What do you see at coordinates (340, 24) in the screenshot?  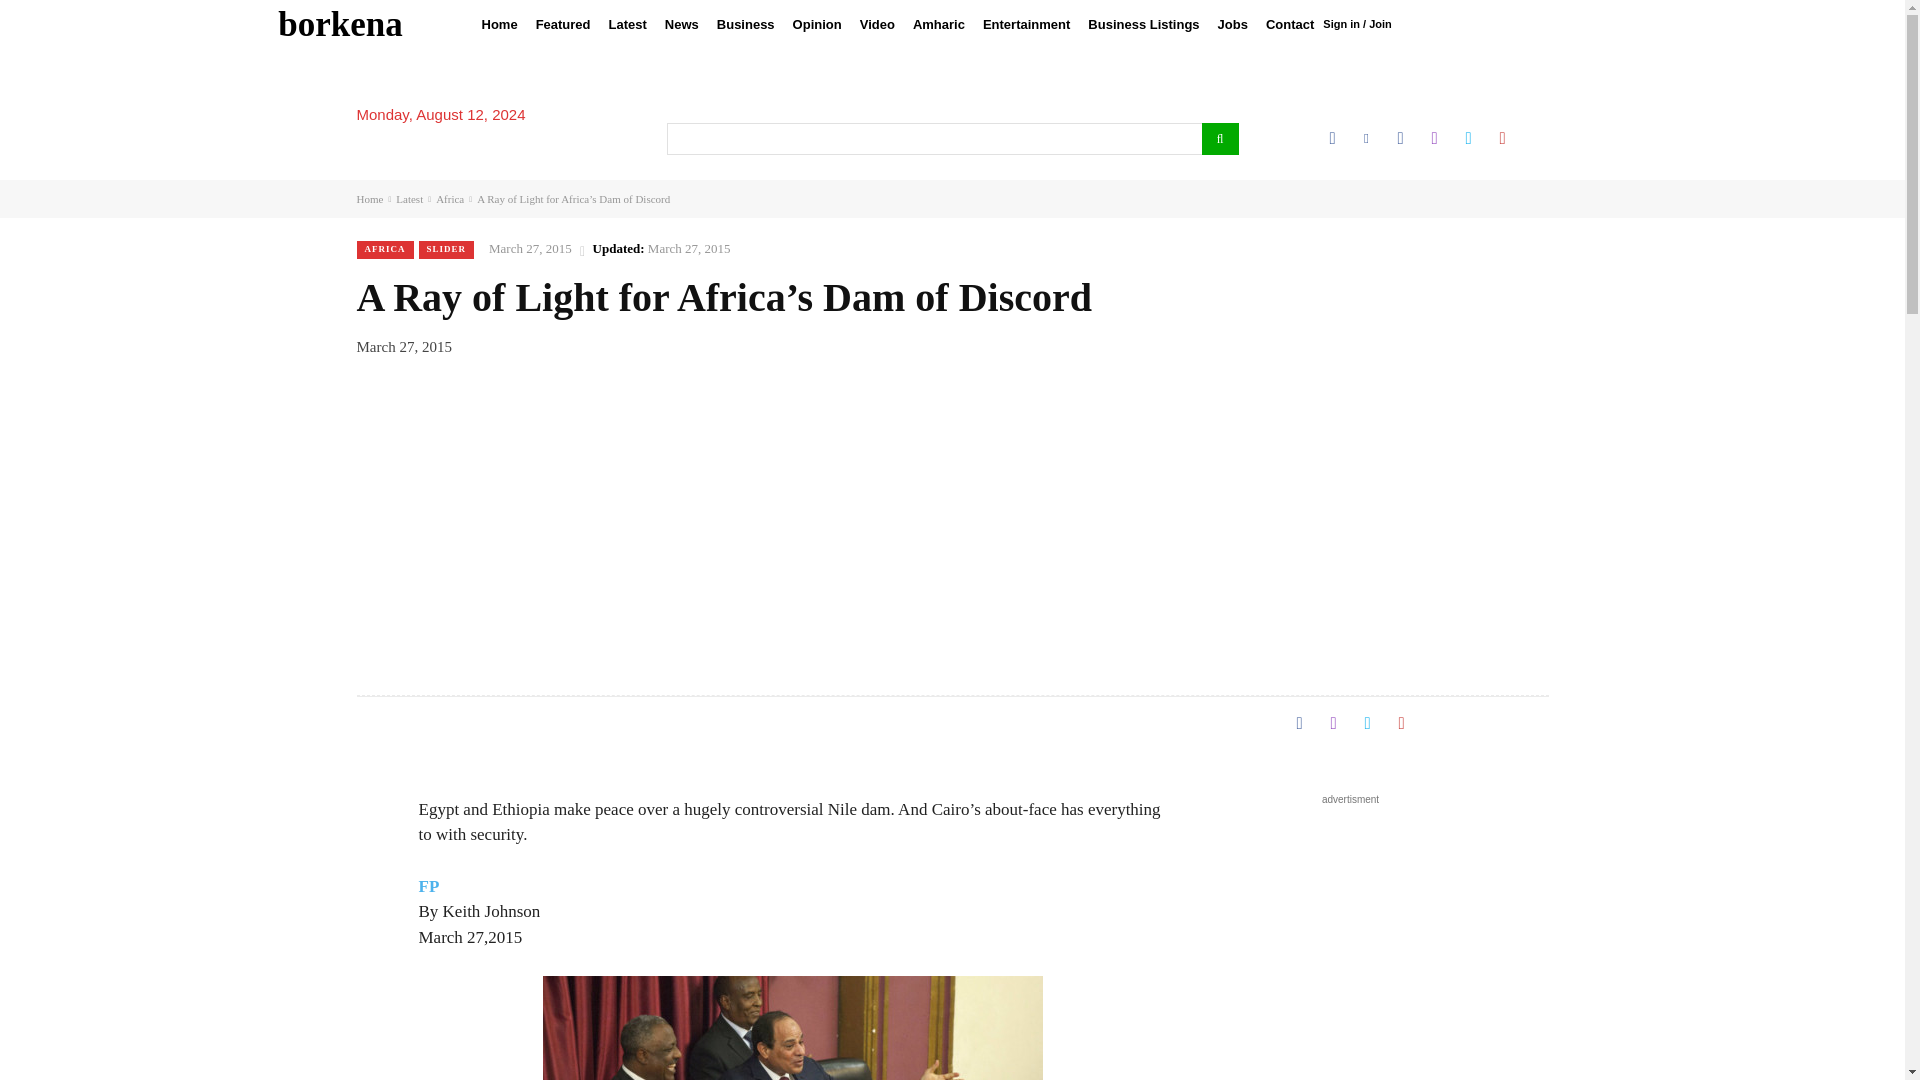 I see `borkena` at bounding box center [340, 24].